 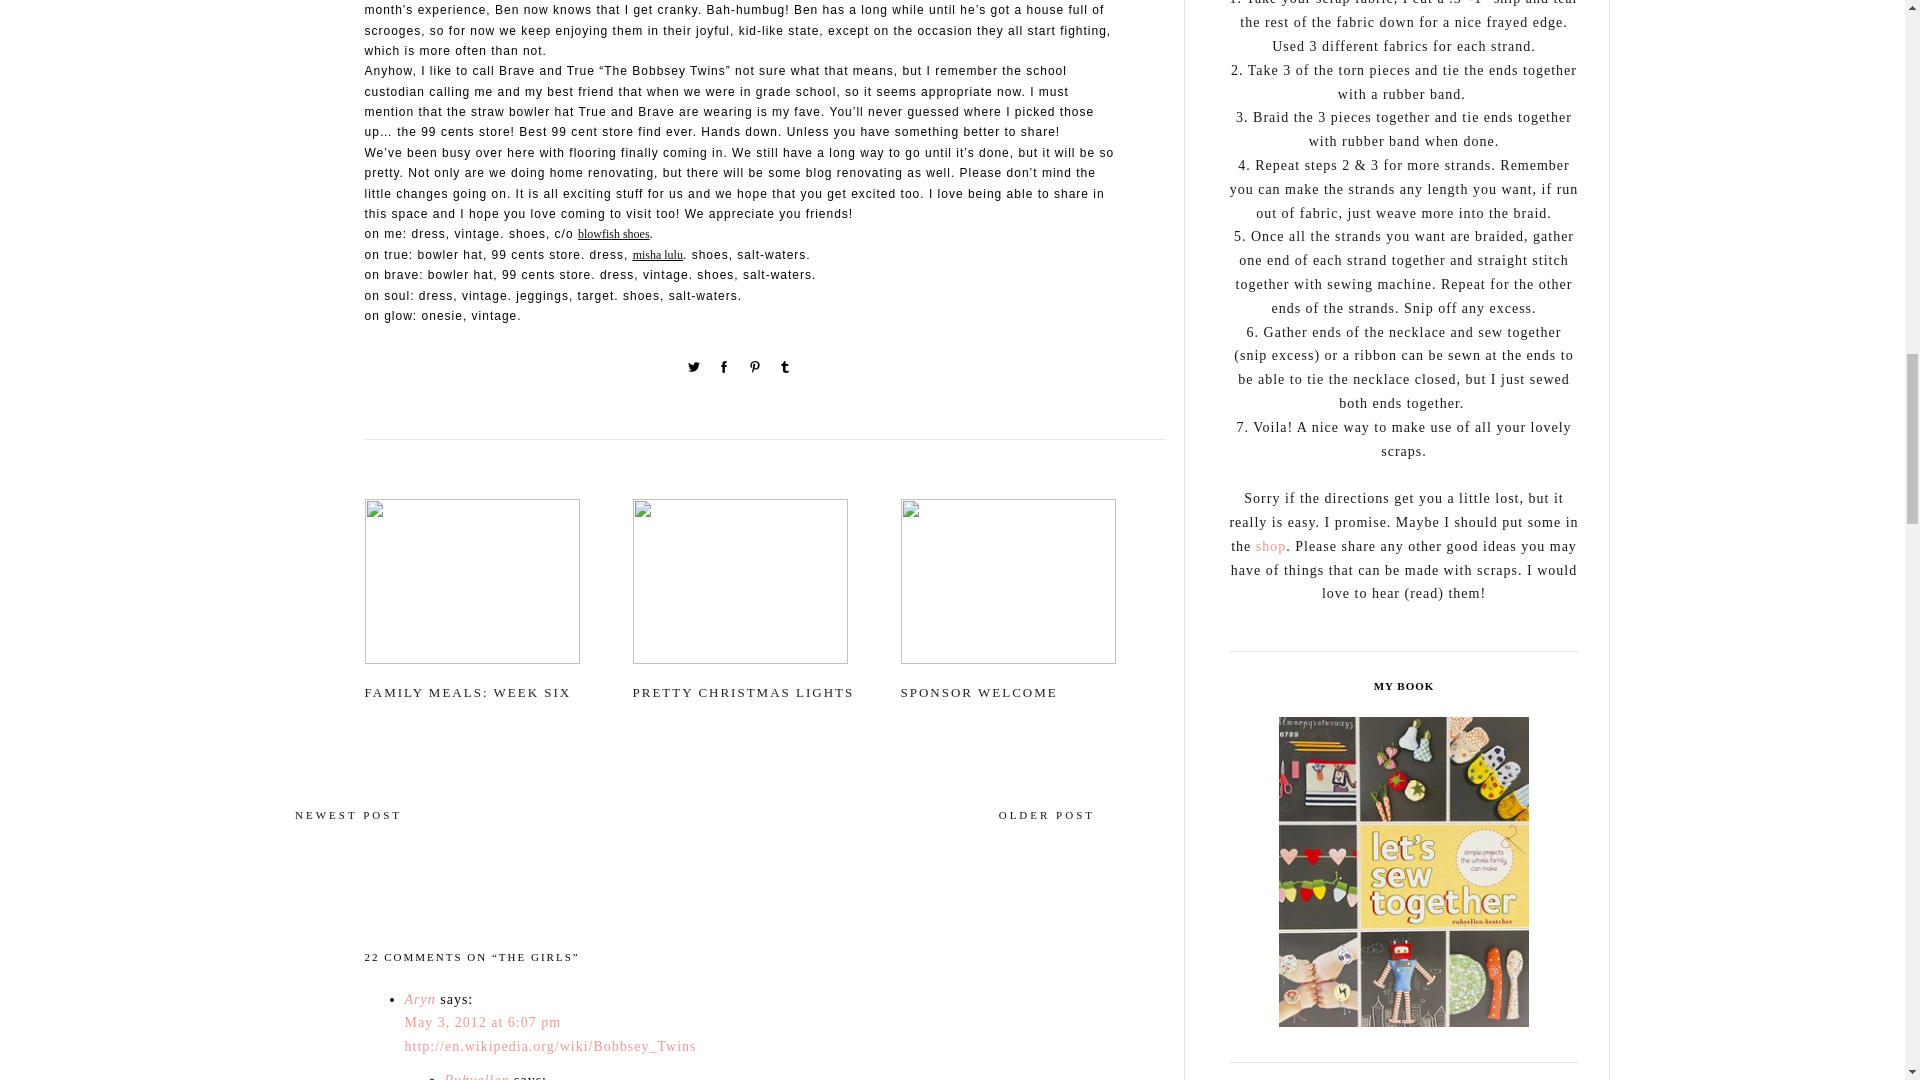 I want to click on SPONSOR WELCOME, so click(x=1032, y=588).